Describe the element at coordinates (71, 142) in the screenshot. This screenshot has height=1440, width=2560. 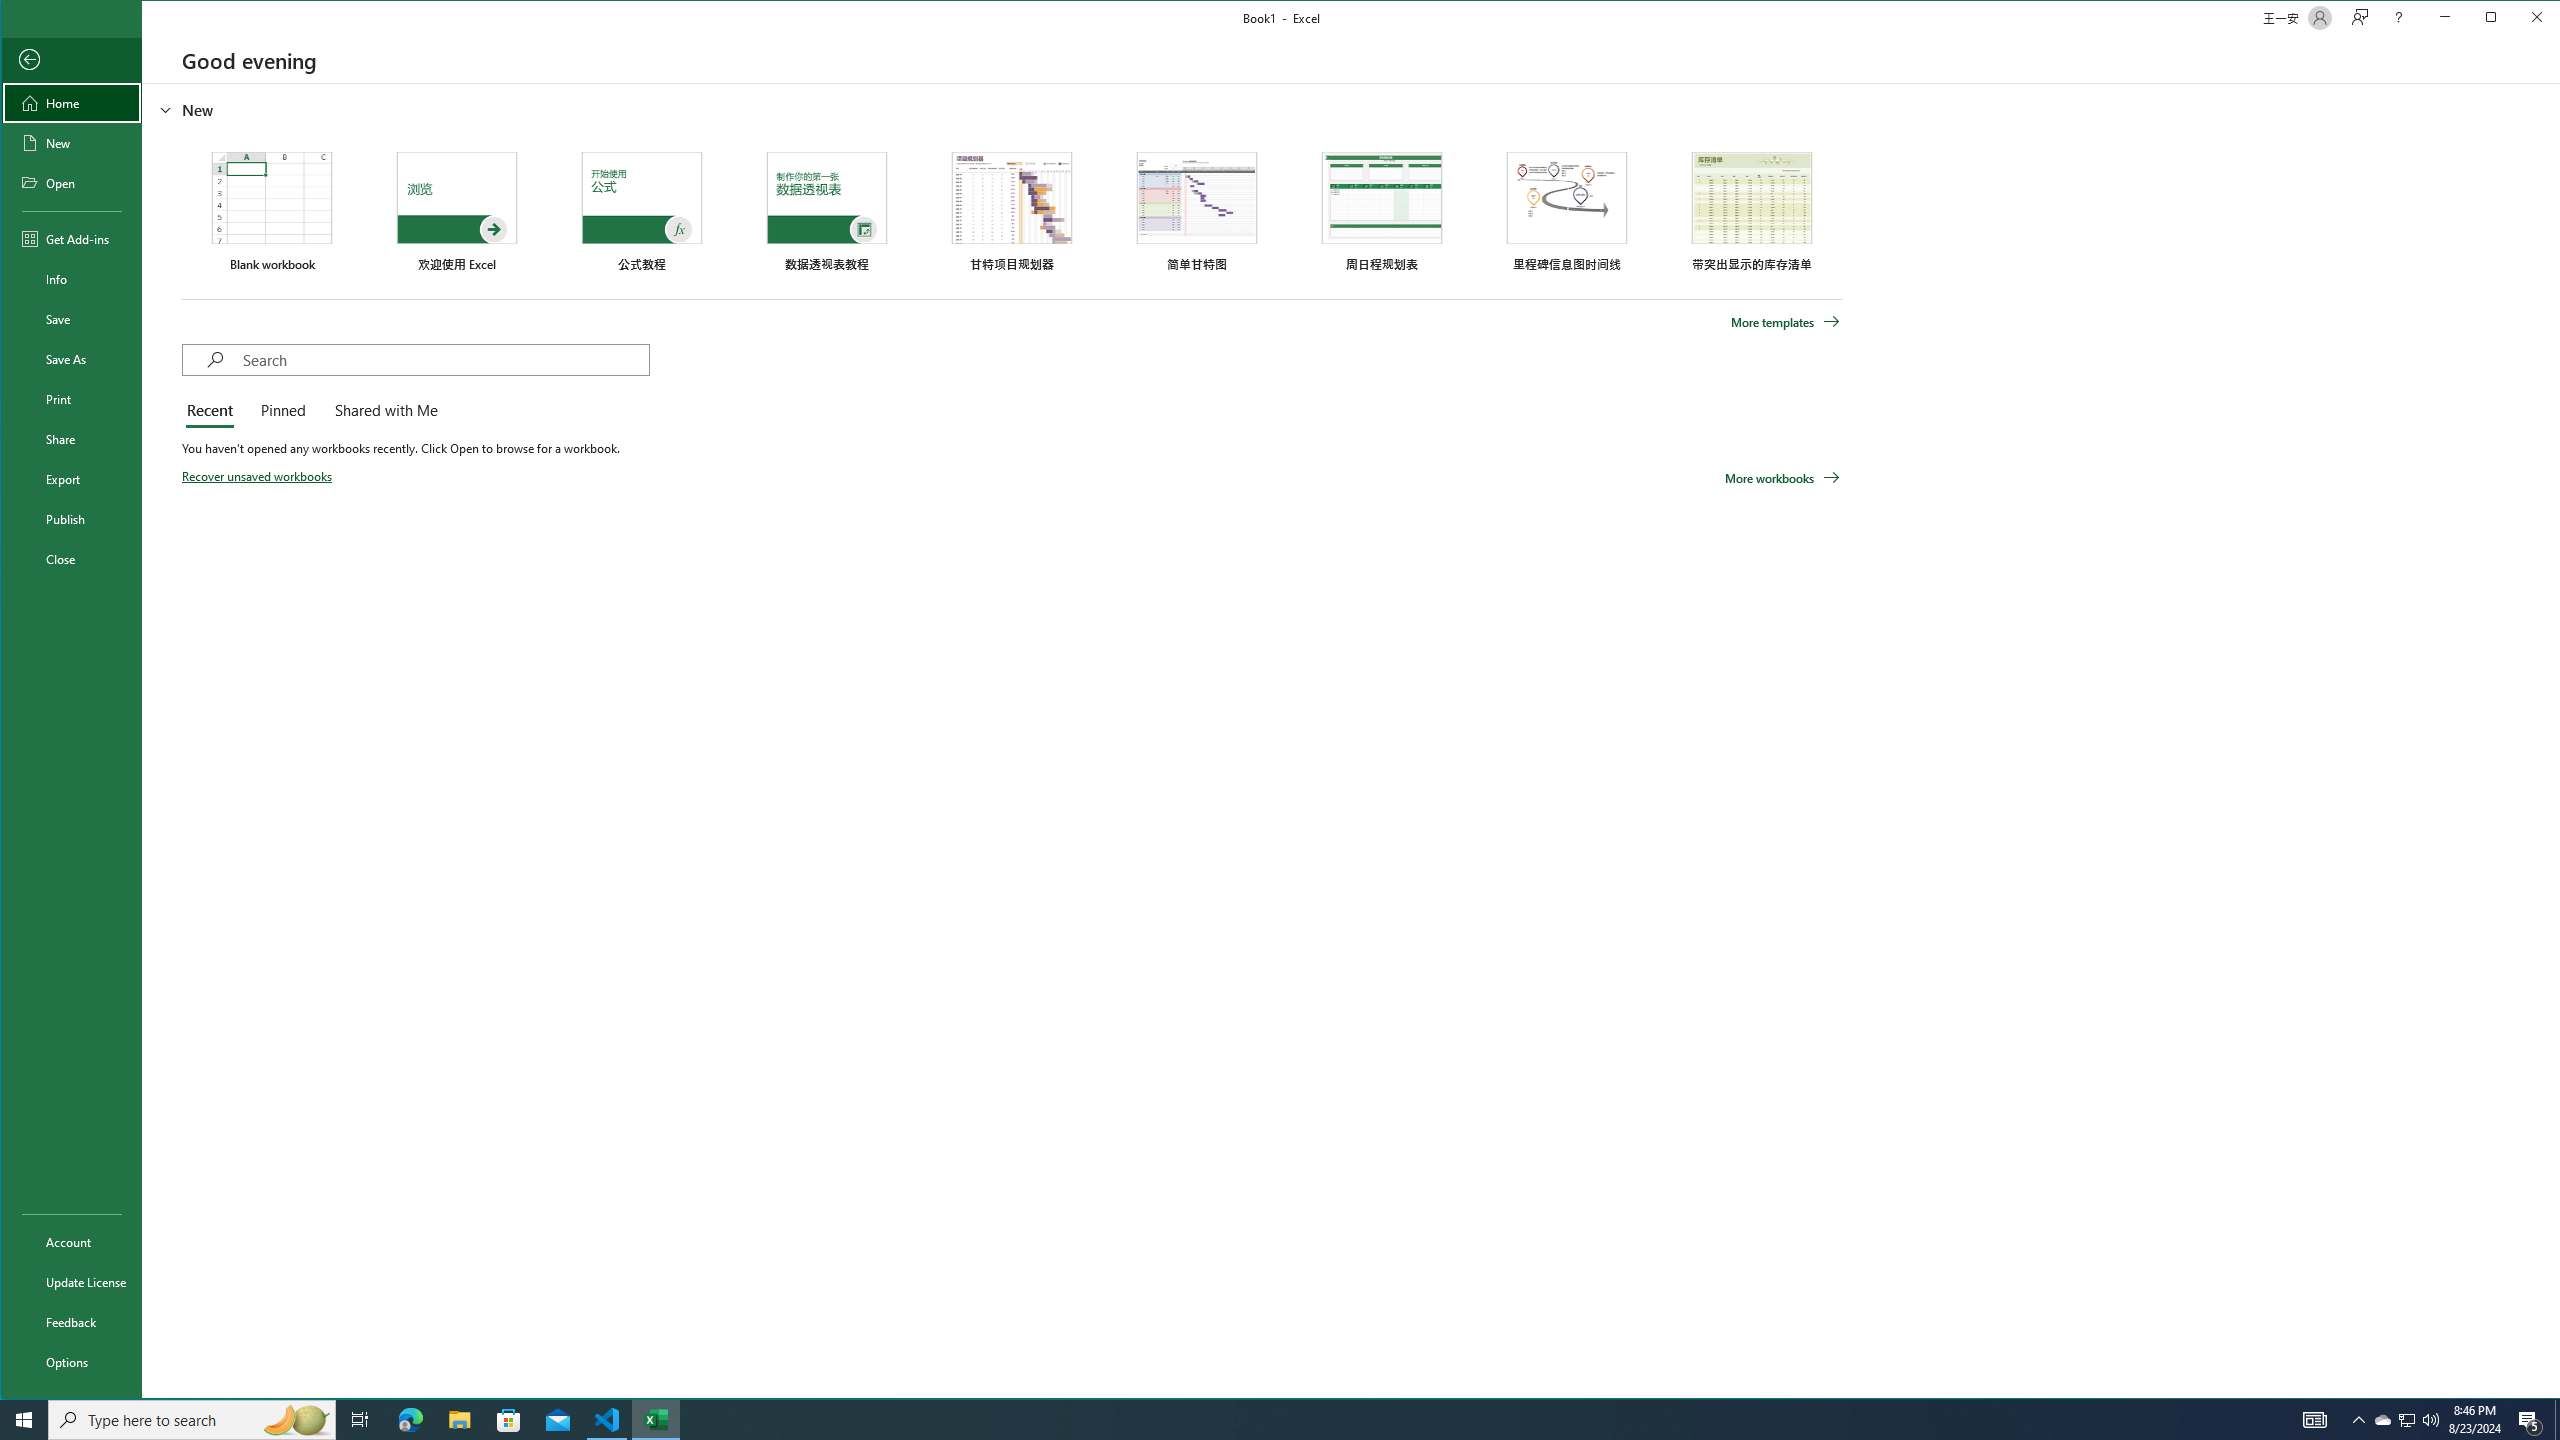
I see `New` at that location.